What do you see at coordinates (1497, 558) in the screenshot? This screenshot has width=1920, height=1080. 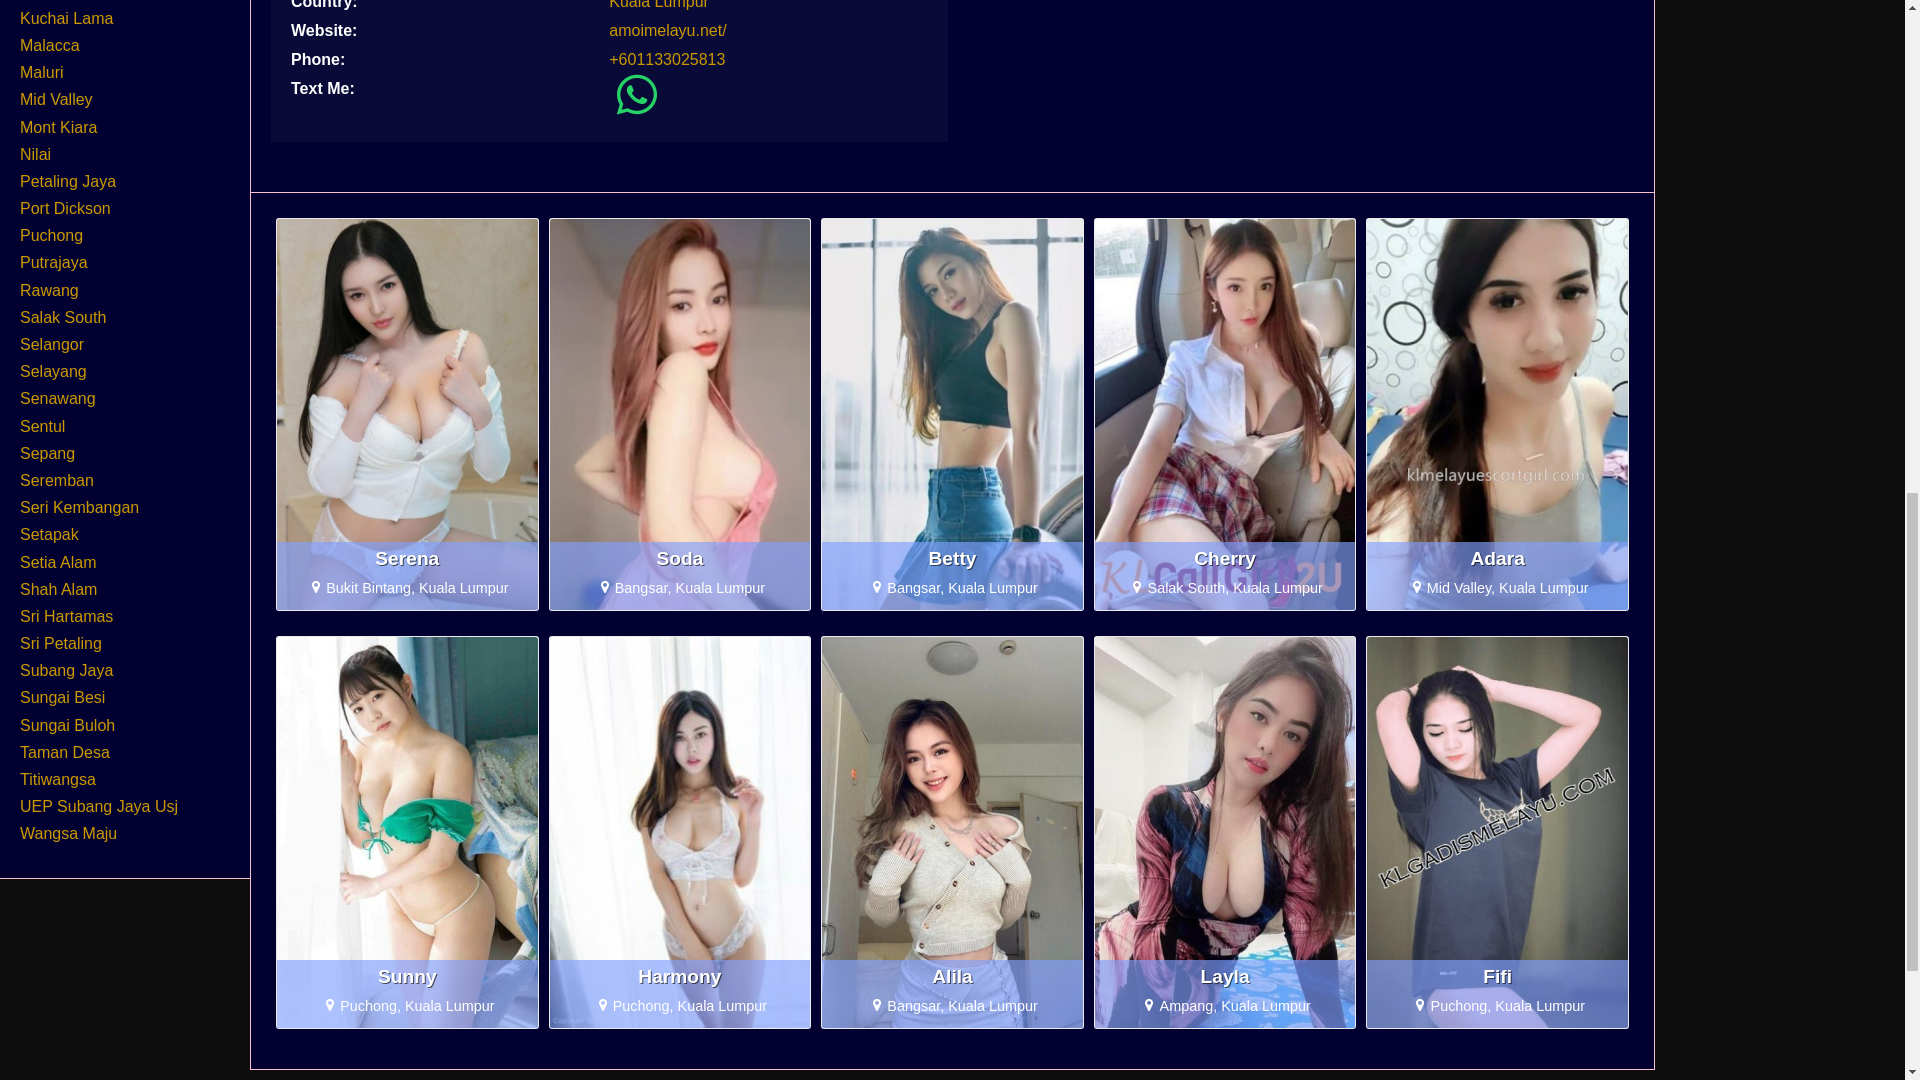 I see `Adara` at bounding box center [1497, 558].